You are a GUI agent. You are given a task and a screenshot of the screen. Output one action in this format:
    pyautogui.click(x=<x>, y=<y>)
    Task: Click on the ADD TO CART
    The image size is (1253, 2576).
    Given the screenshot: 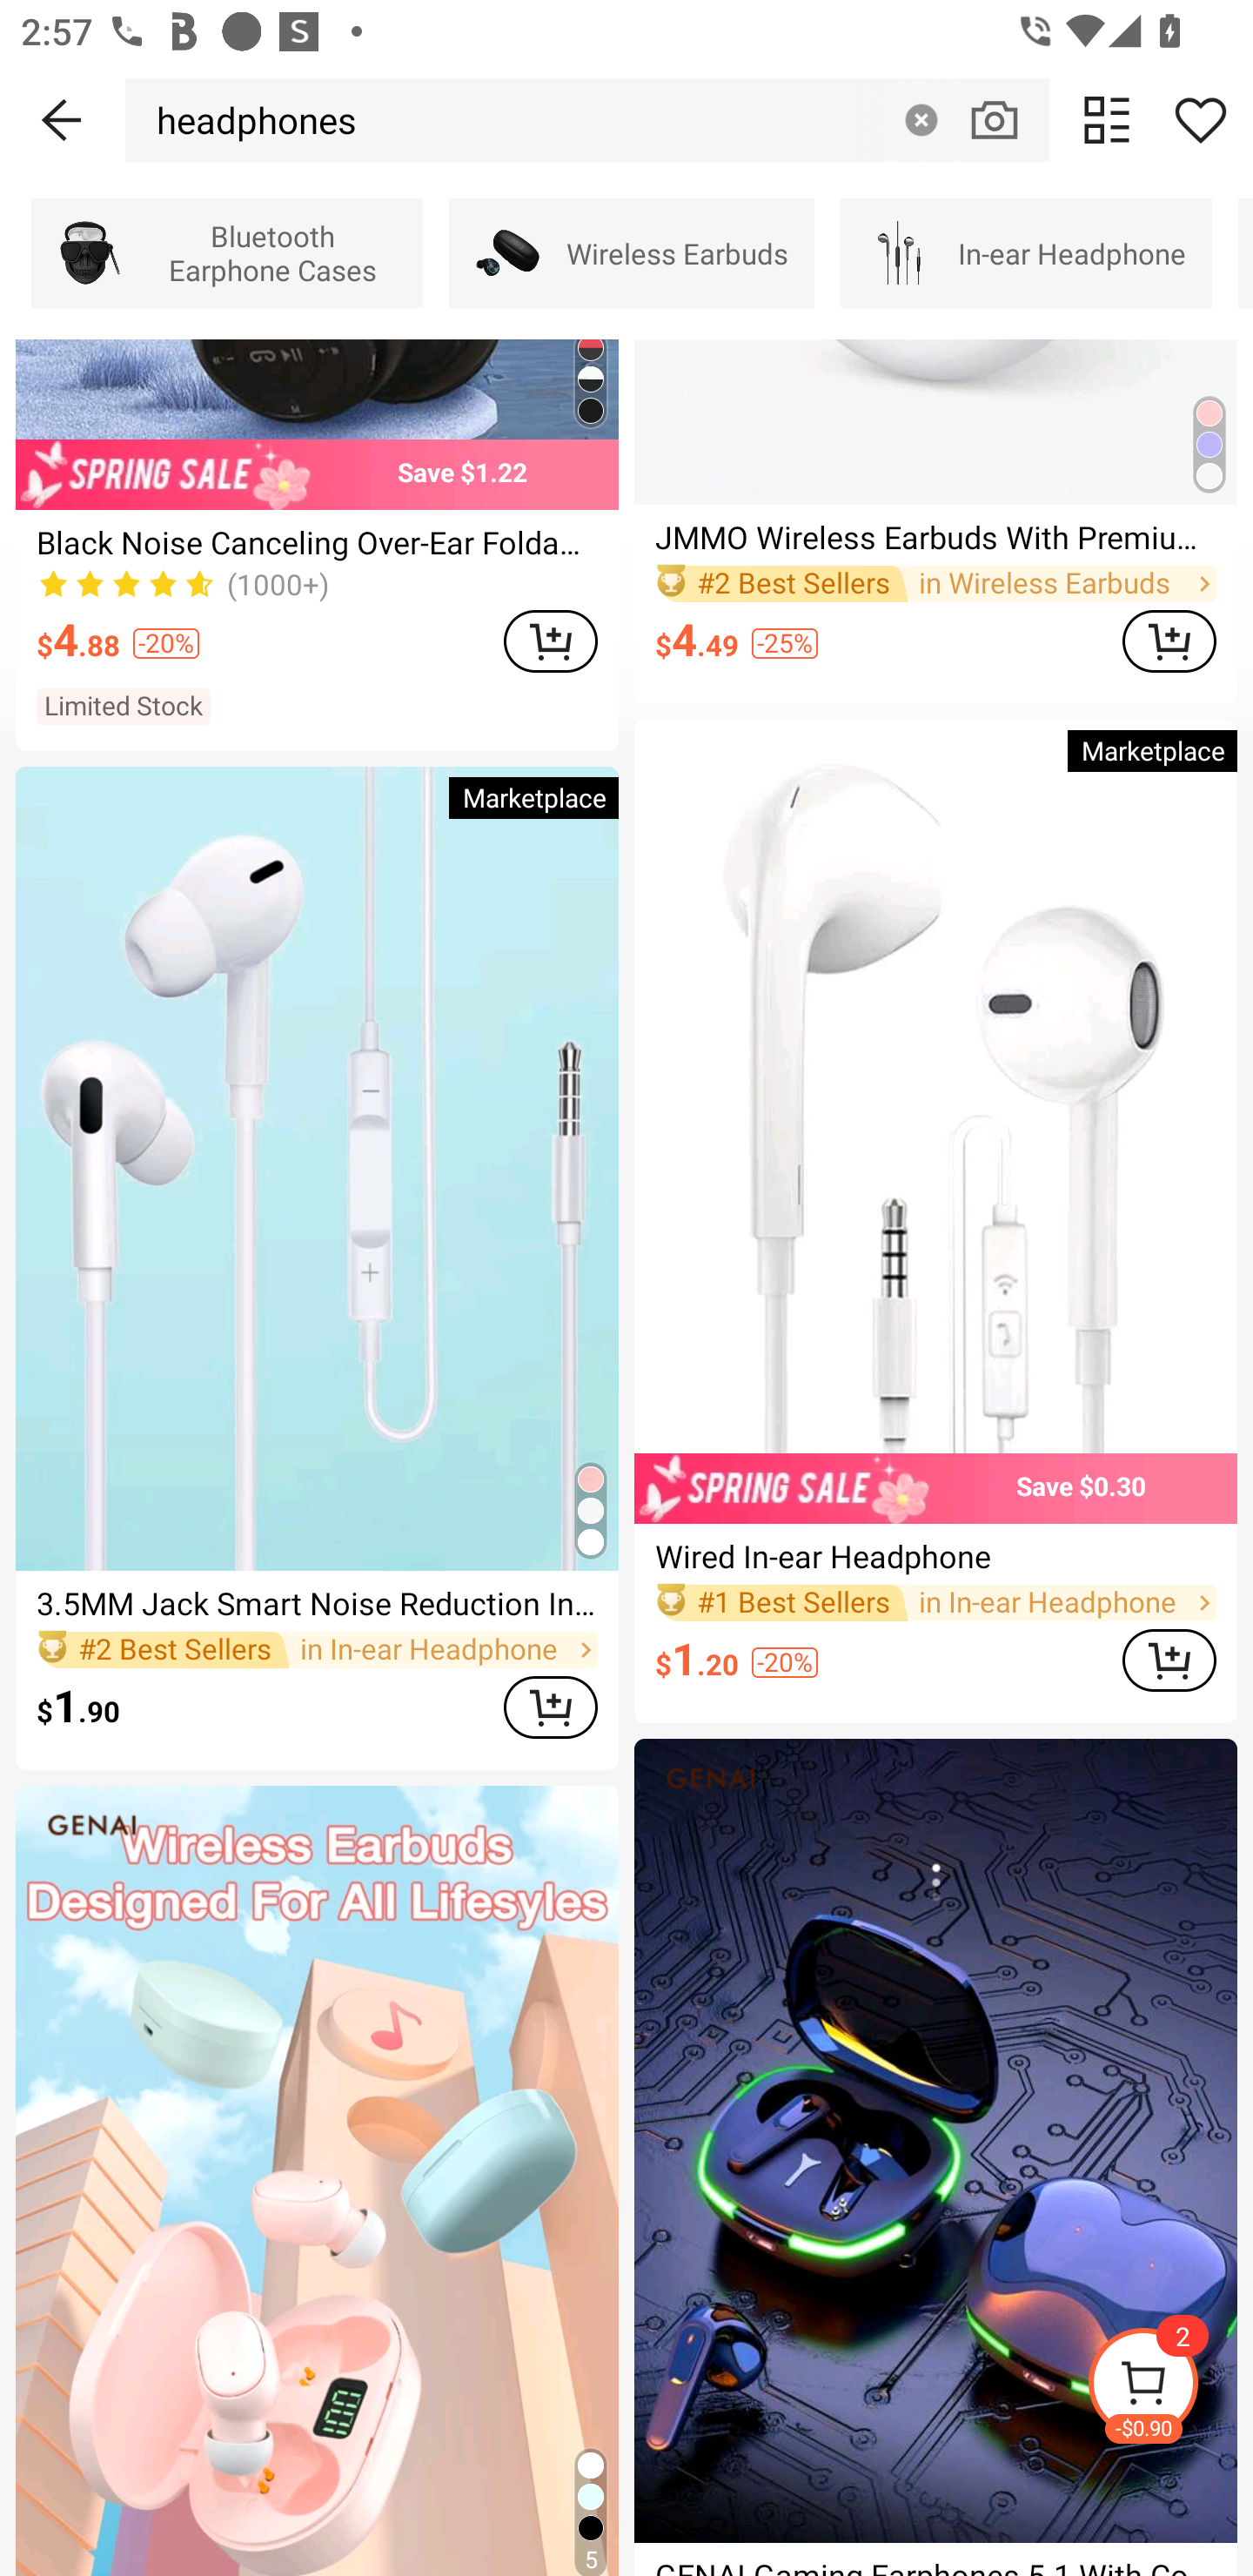 What is the action you would take?
    pyautogui.click(x=550, y=641)
    